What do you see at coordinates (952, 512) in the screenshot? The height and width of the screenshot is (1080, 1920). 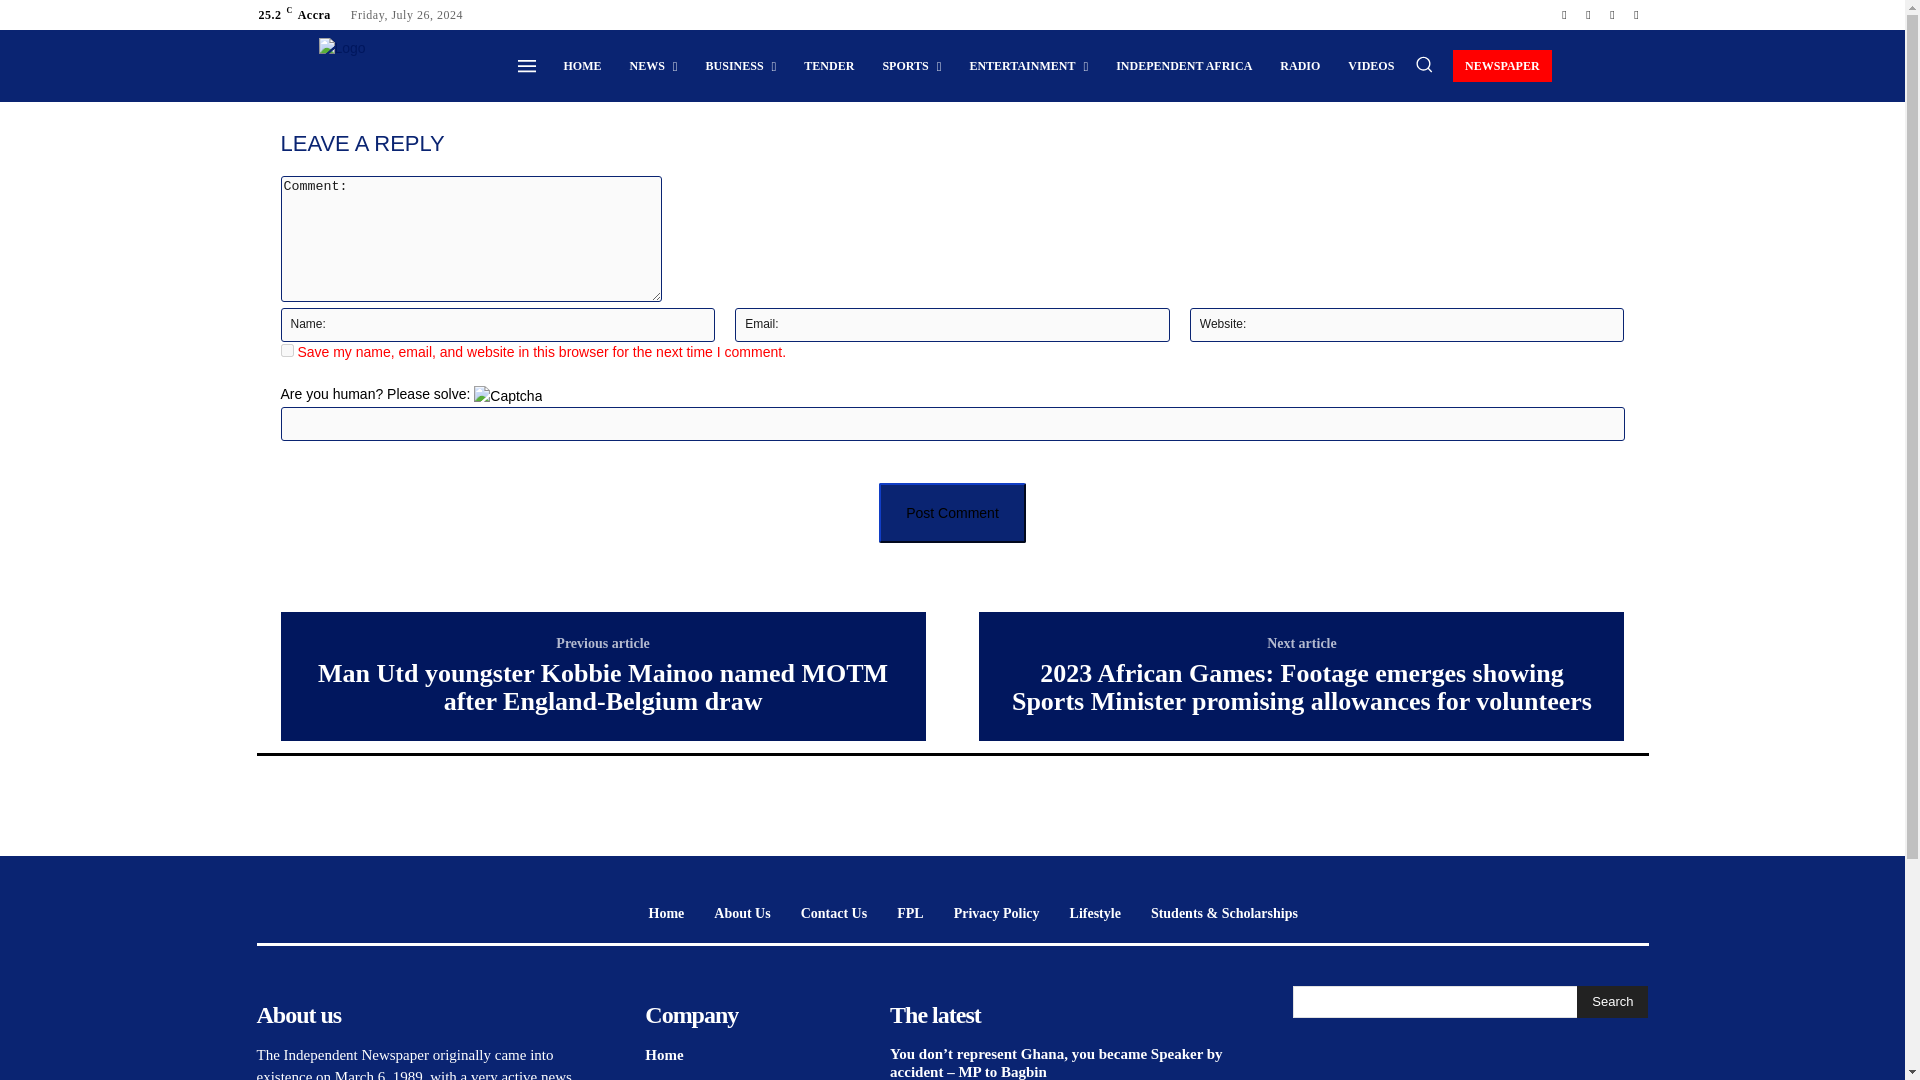 I see `Post Comment` at bounding box center [952, 512].